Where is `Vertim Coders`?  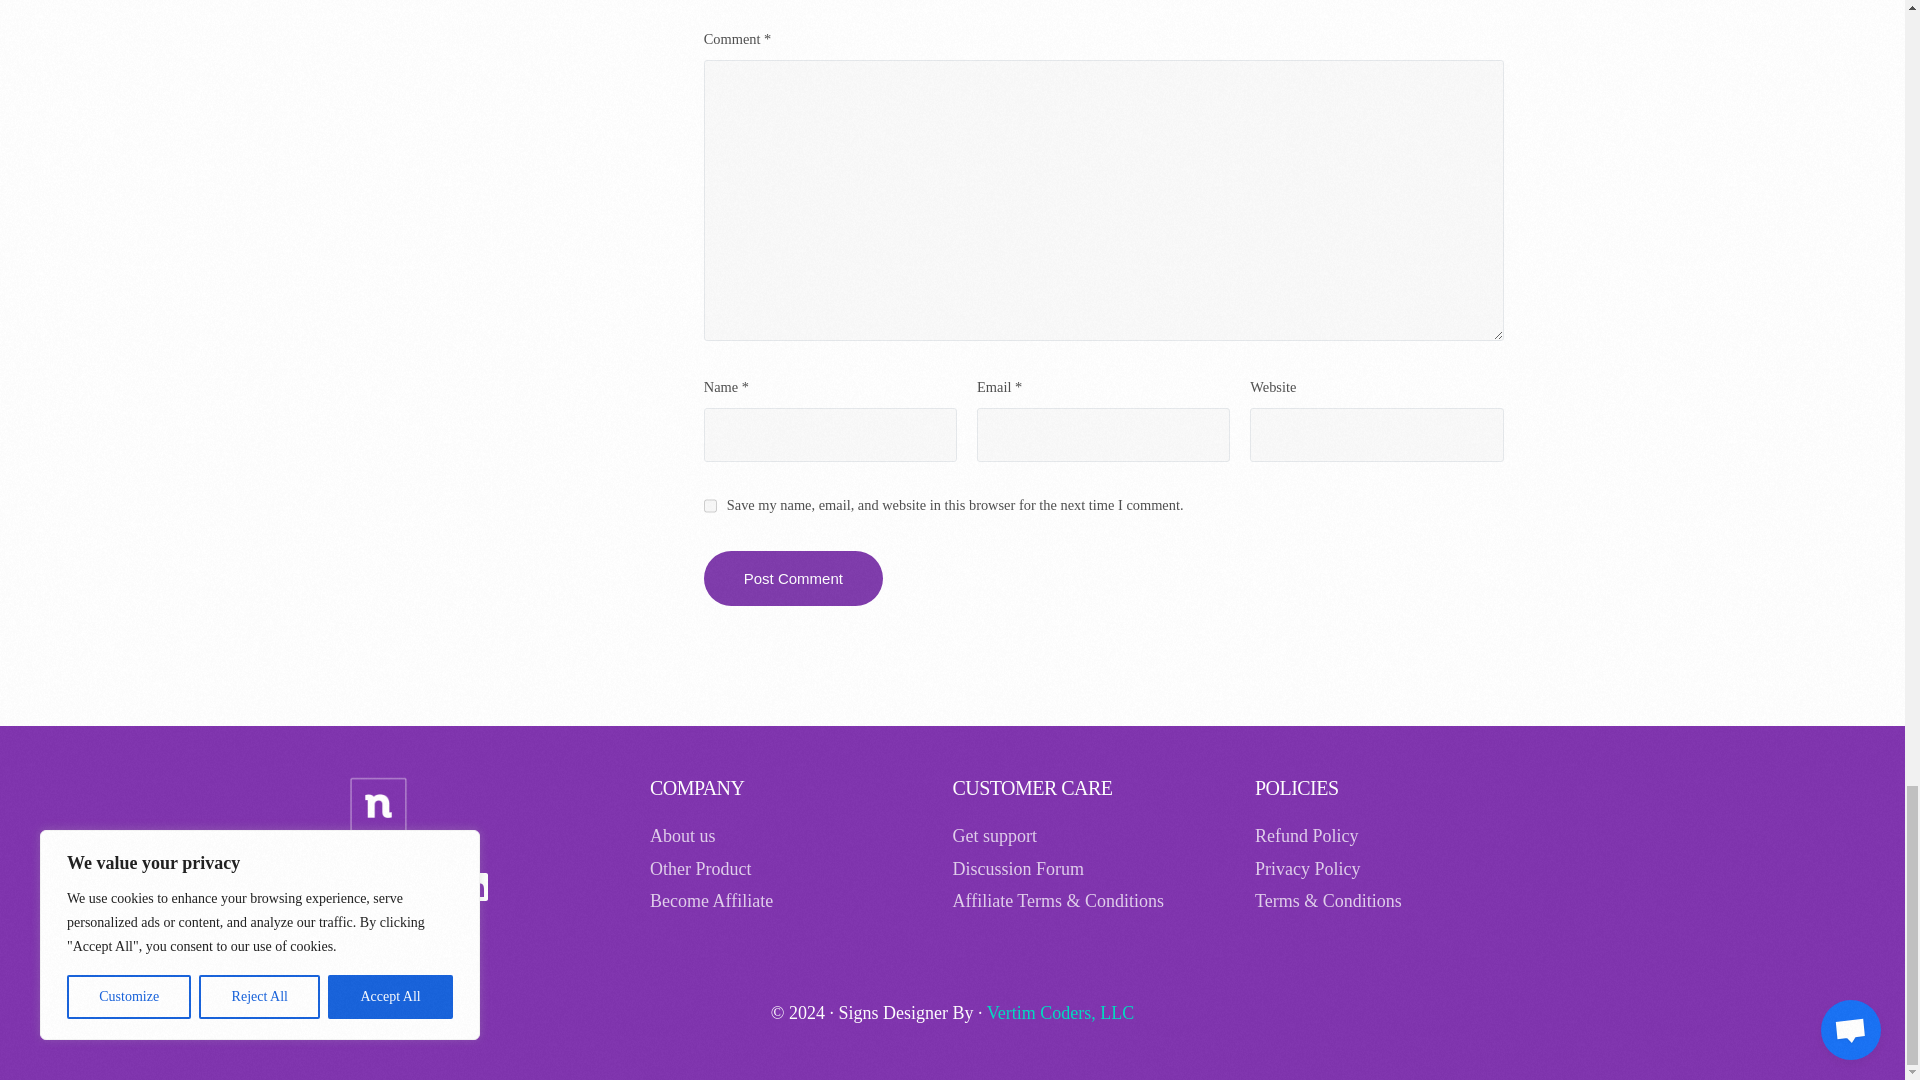 Vertim Coders is located at coordinates (1060, 1012).